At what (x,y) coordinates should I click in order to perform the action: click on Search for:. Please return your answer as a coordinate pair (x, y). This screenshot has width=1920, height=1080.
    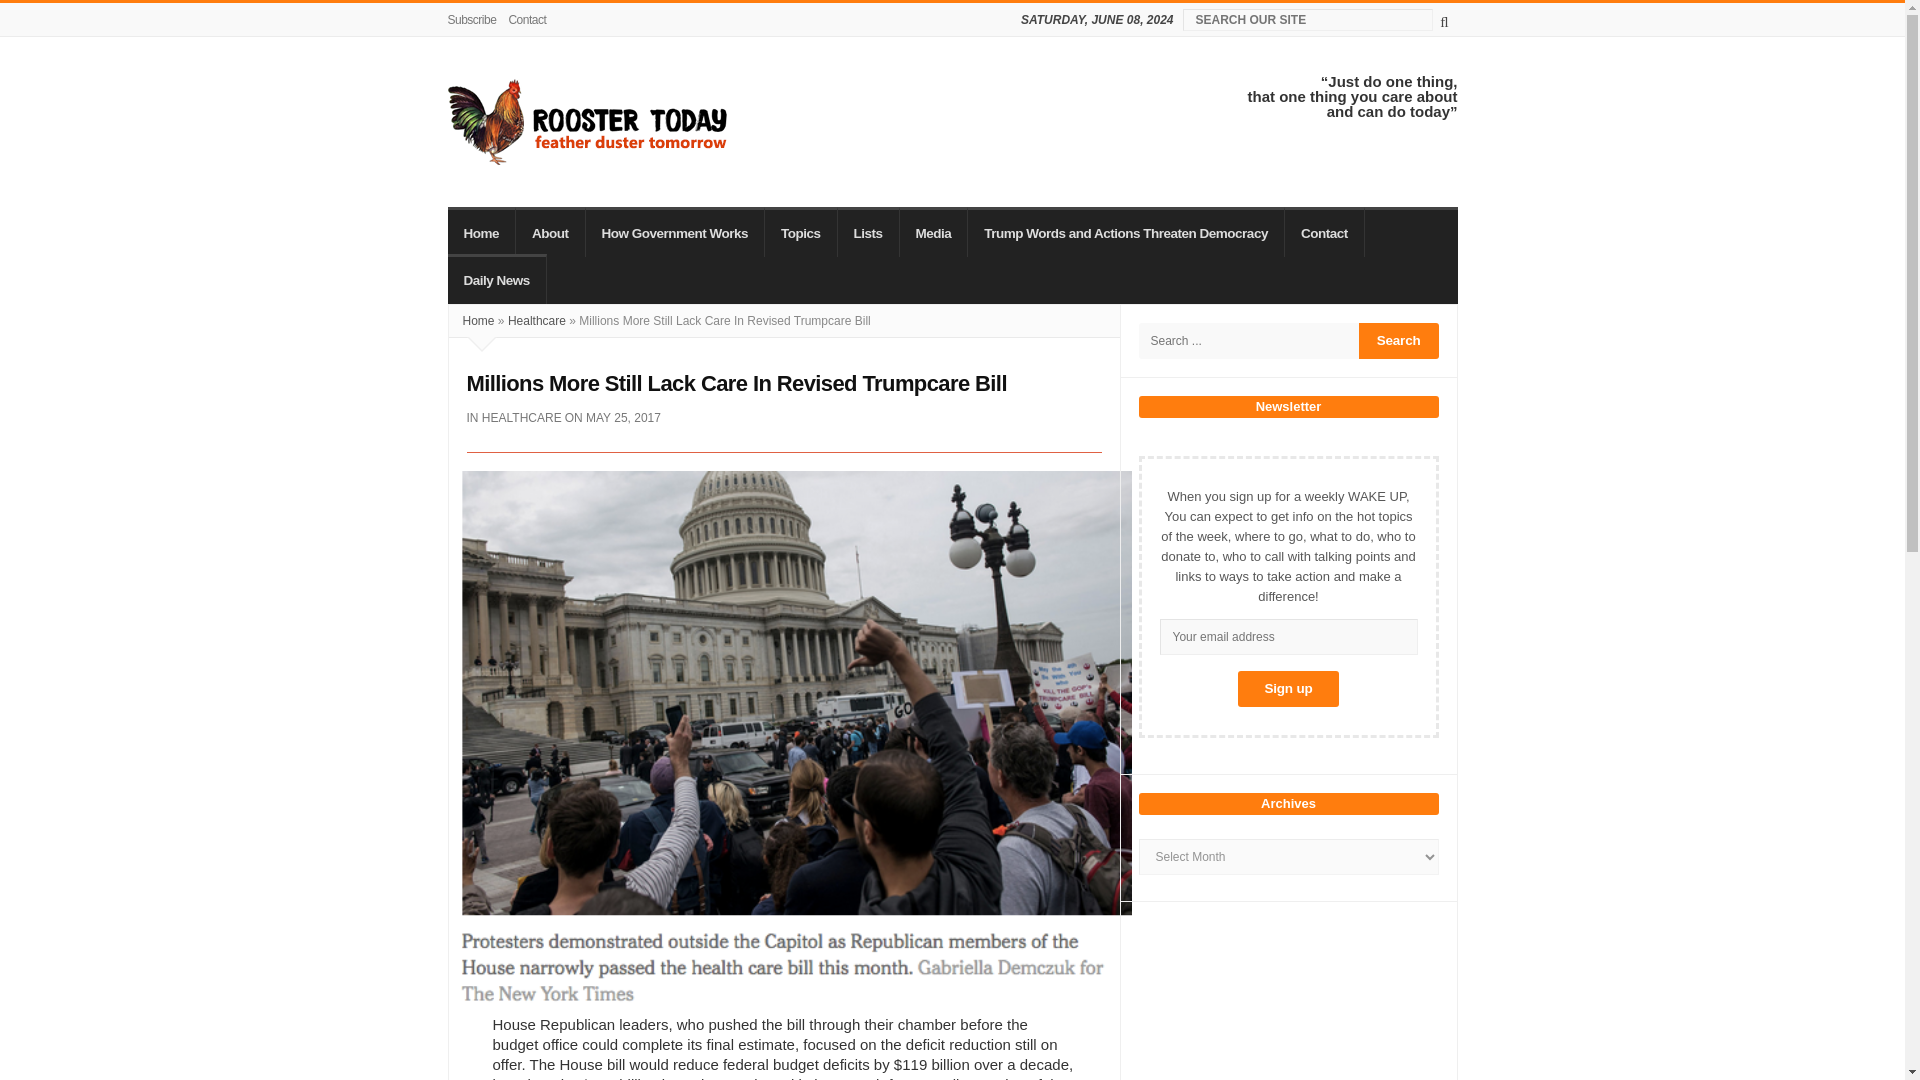
    Looking at the image, I should click on (1248, 340).